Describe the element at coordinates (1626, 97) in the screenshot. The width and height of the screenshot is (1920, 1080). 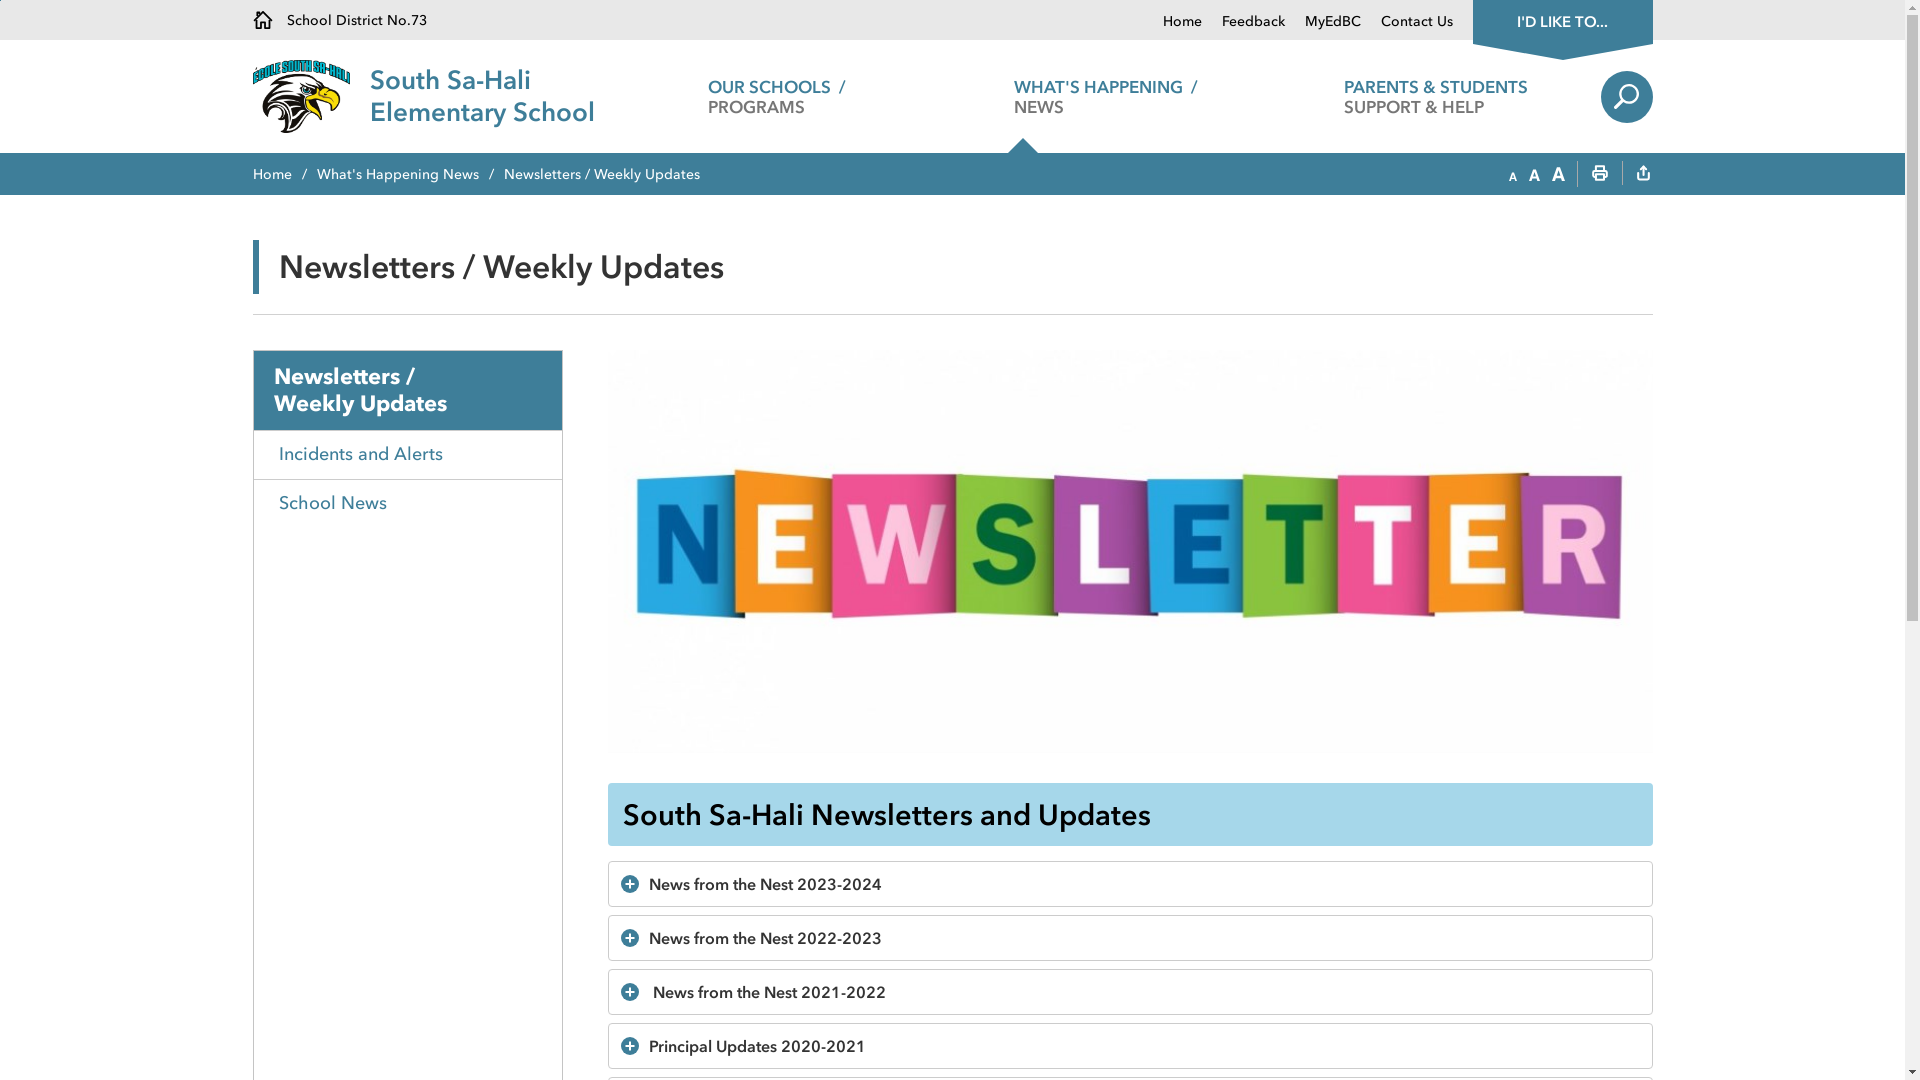
I see `Search` at that location.